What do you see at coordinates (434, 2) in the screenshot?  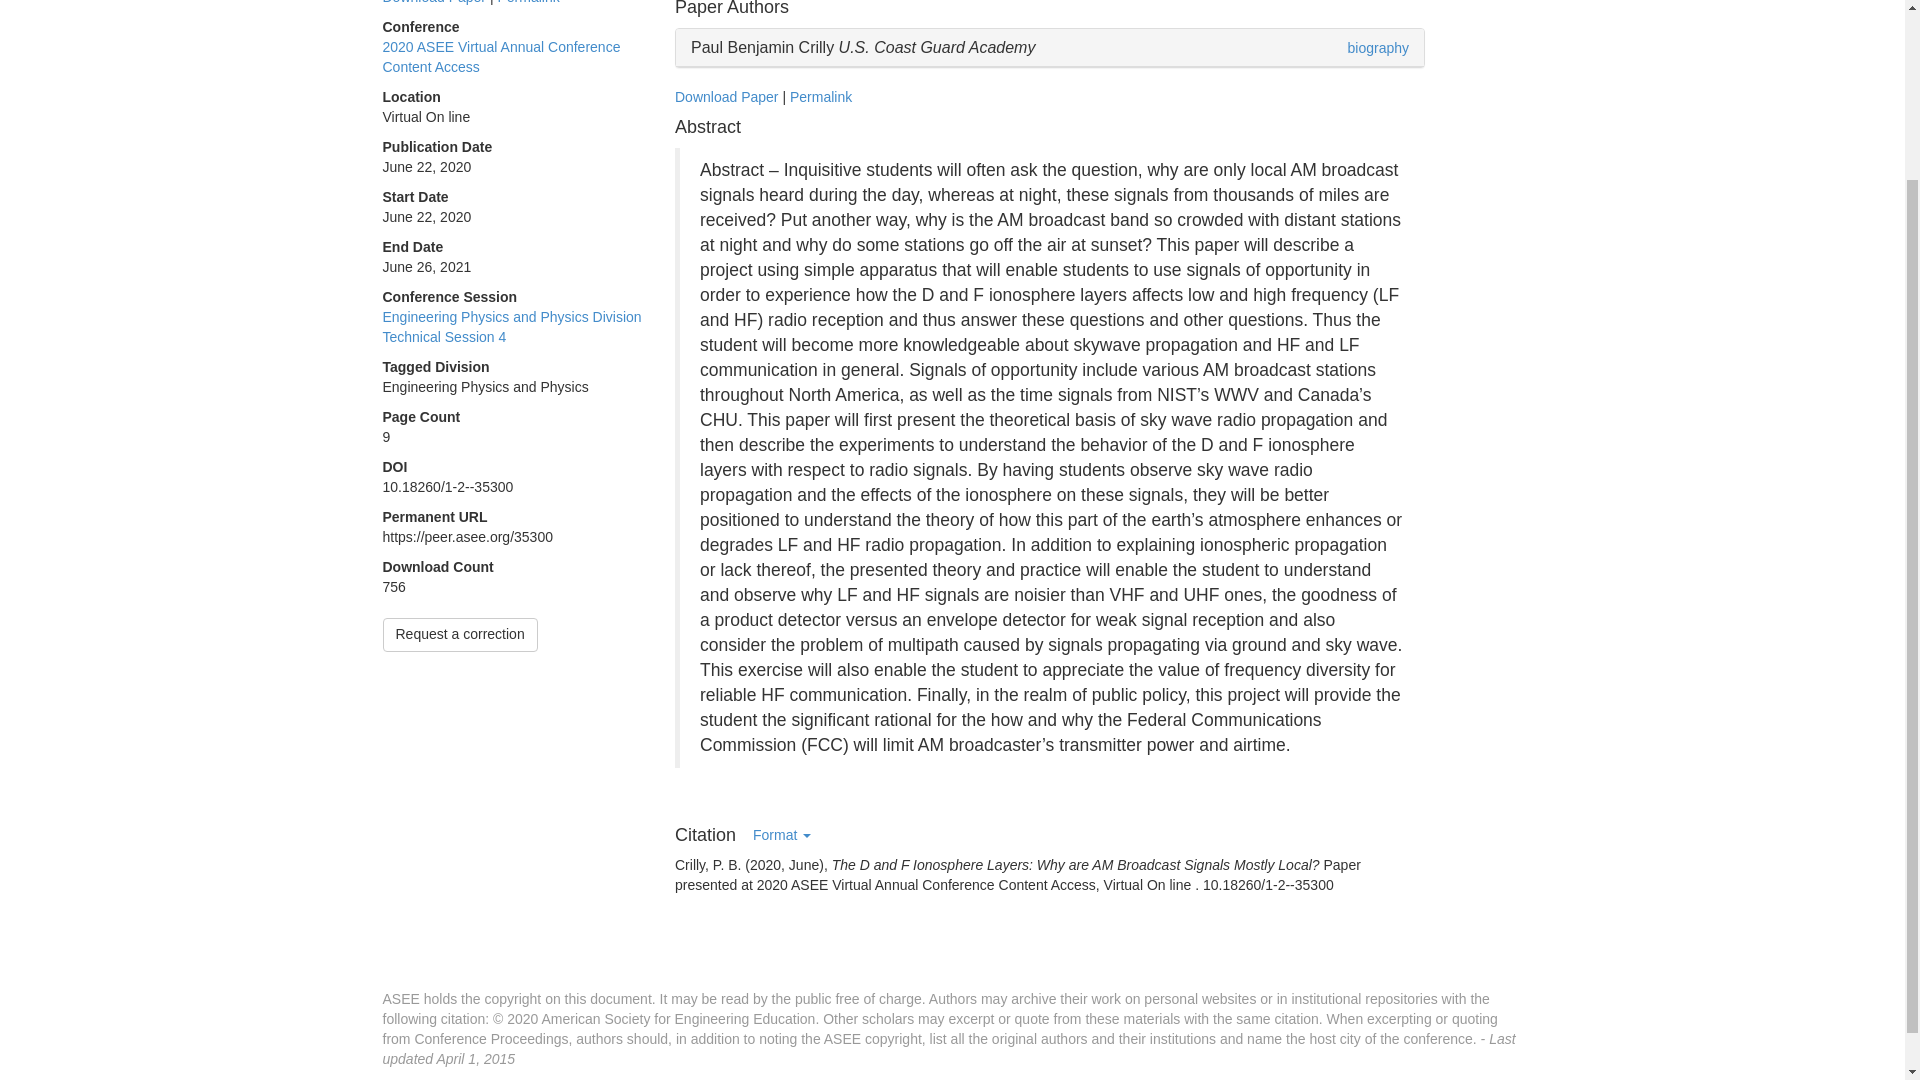 I see `Download Paper` at bounding box center [434, 2].